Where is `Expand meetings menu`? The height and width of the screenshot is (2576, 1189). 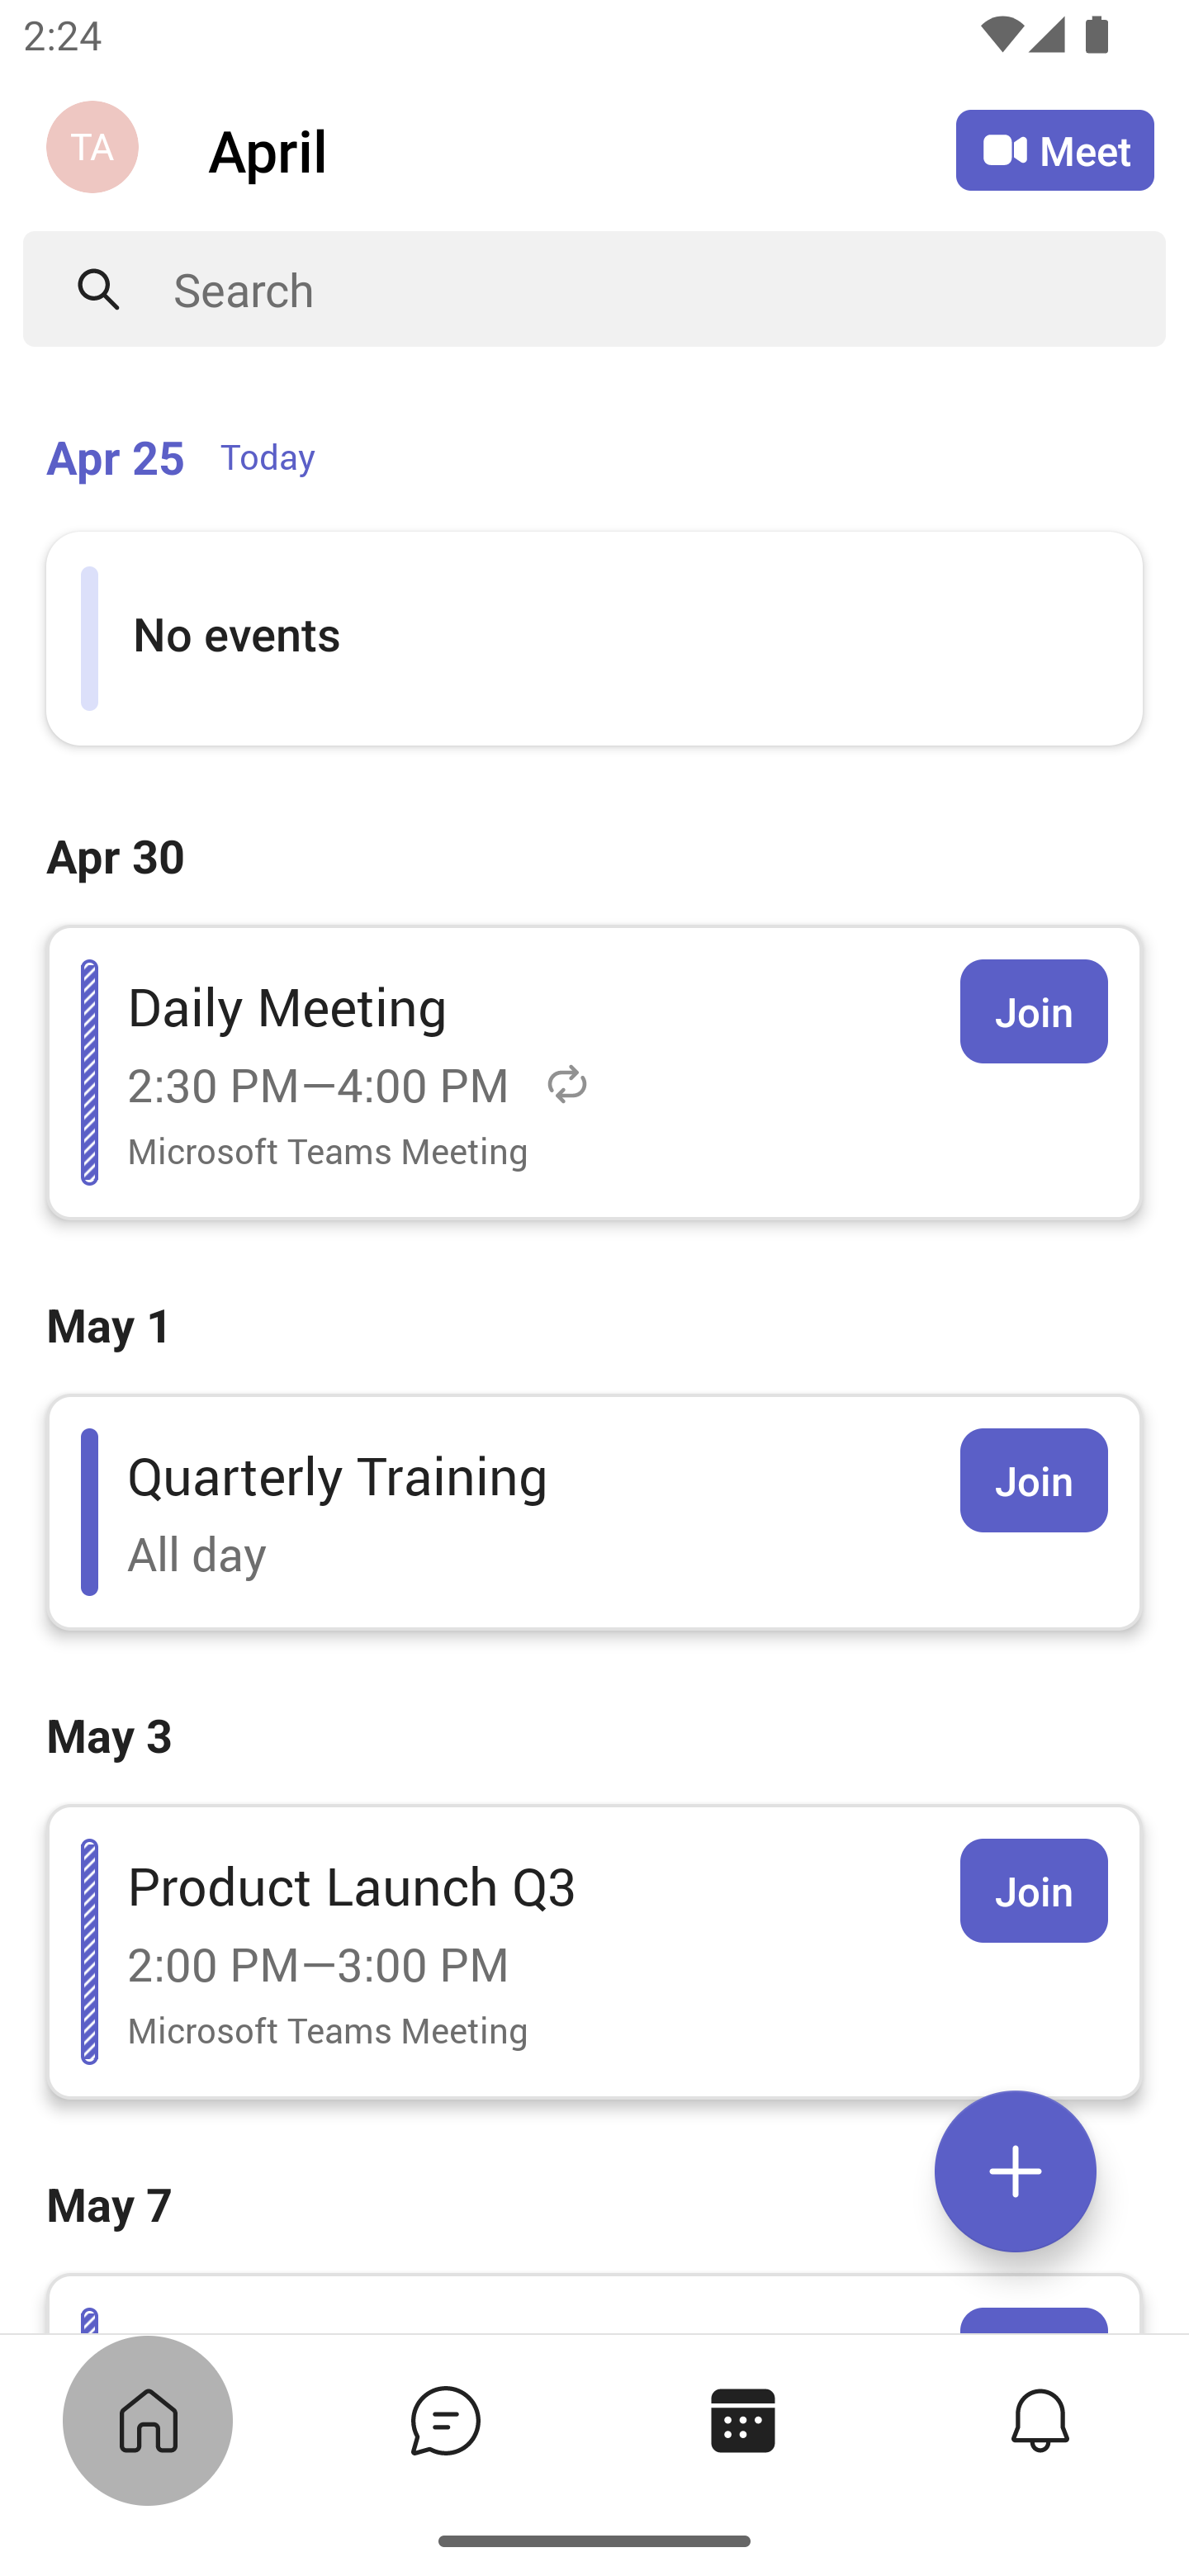
Expand meetings menu is located at coordinates (1015, 2171).